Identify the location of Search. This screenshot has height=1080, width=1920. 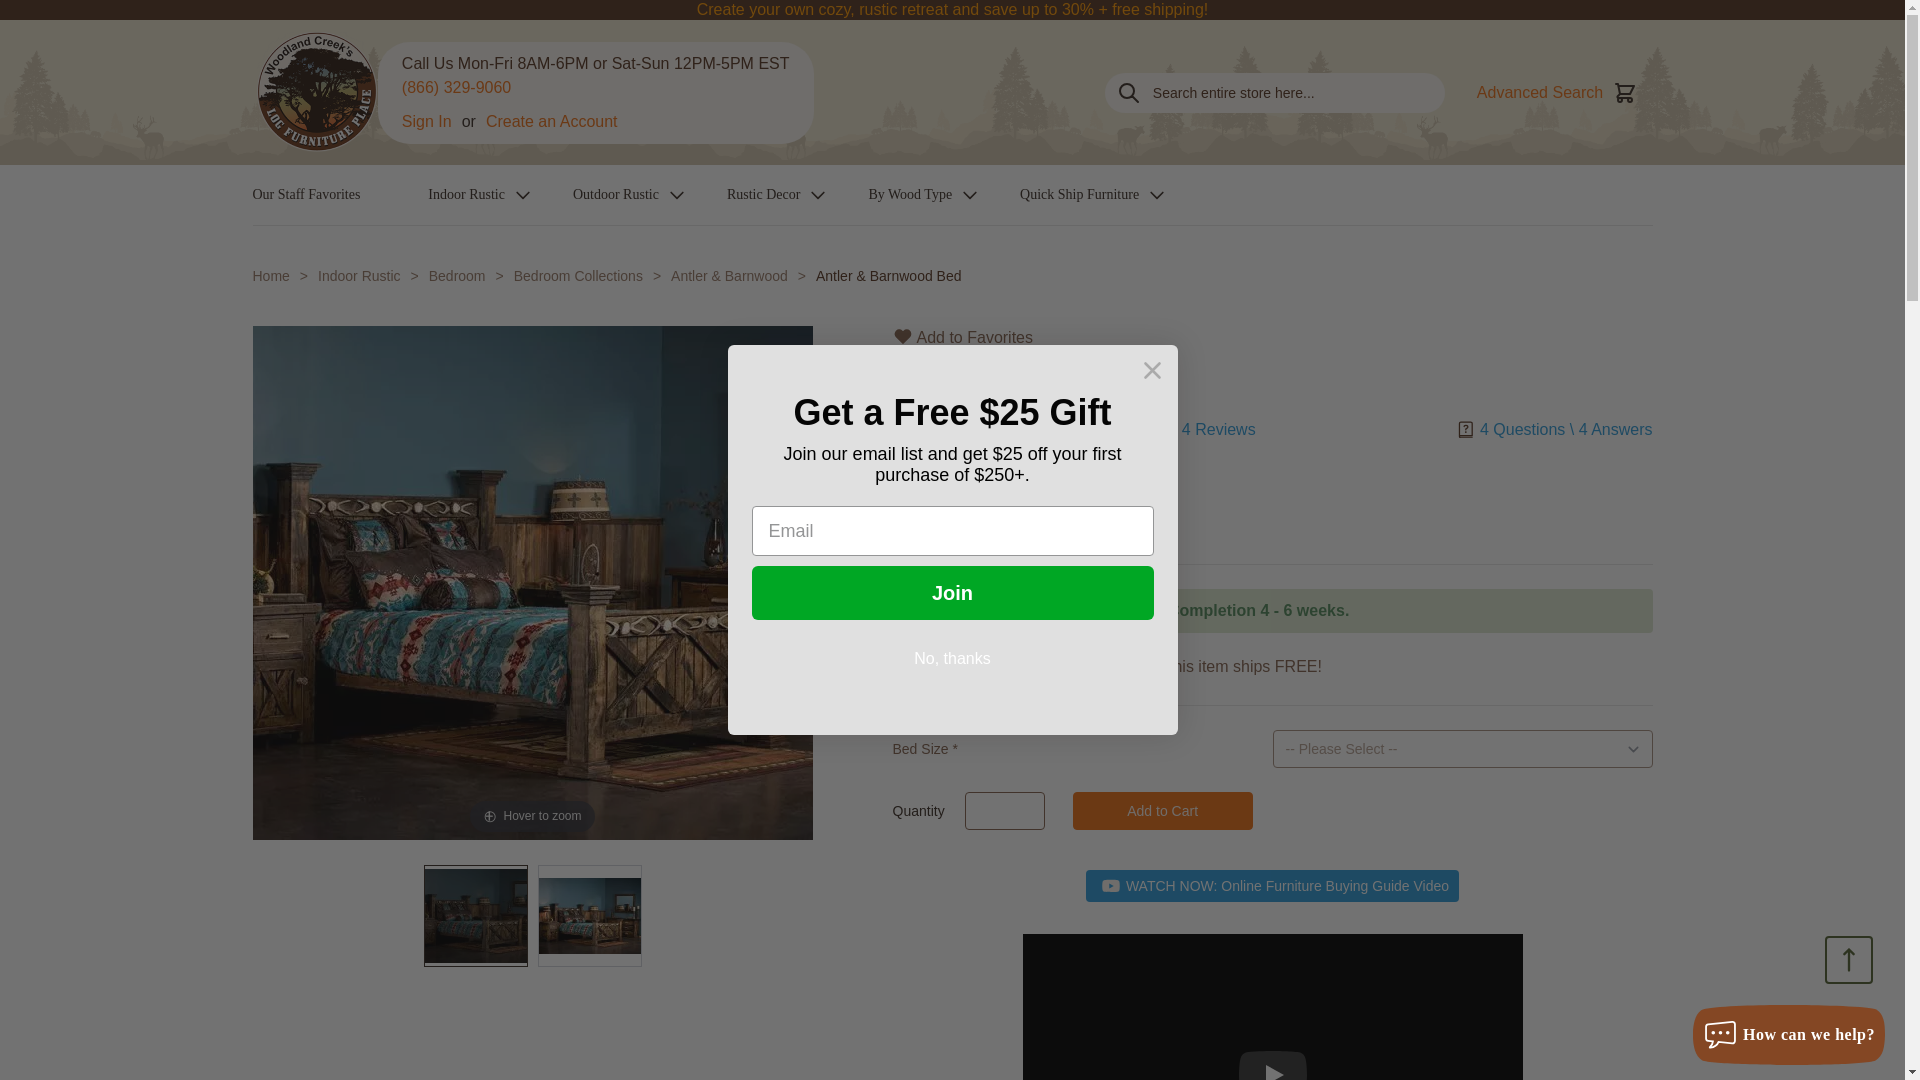
(1128, 92).